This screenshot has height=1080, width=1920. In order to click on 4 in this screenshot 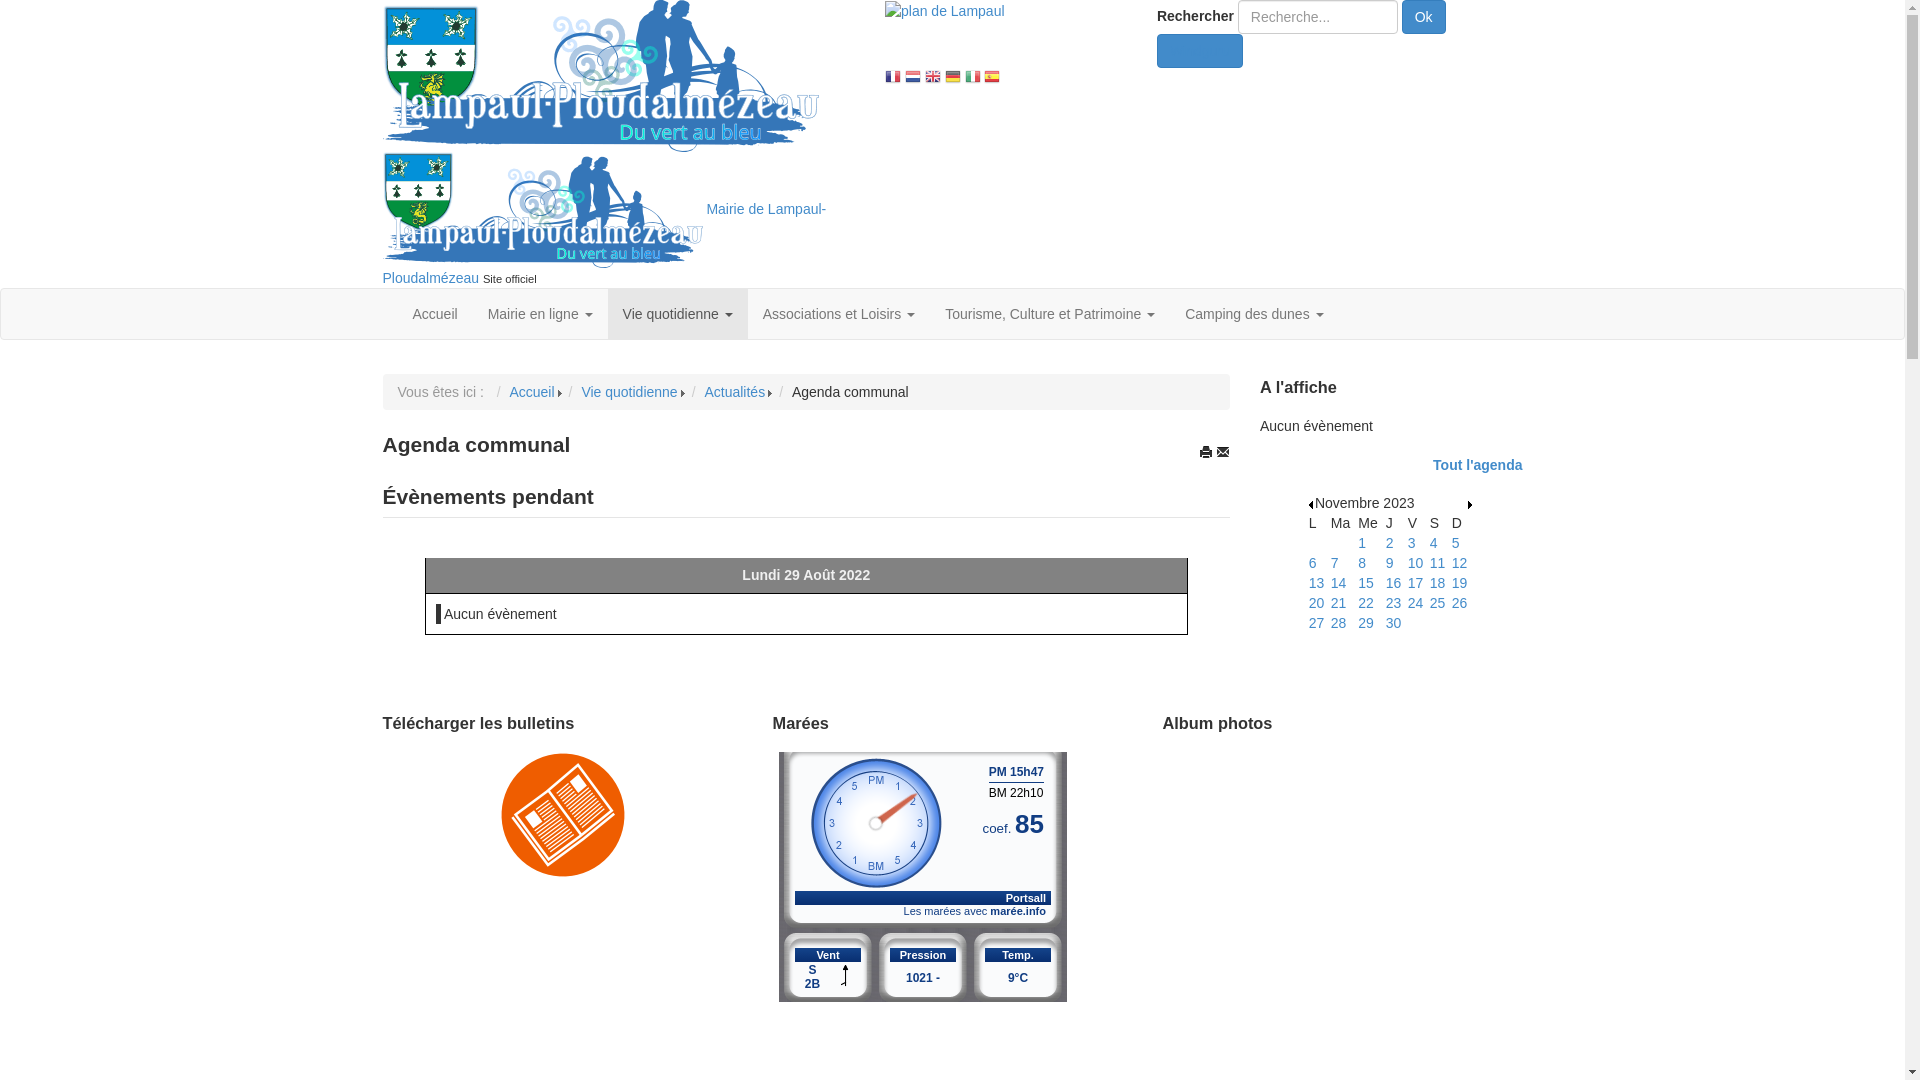, I will do `click(1434, 543)`.